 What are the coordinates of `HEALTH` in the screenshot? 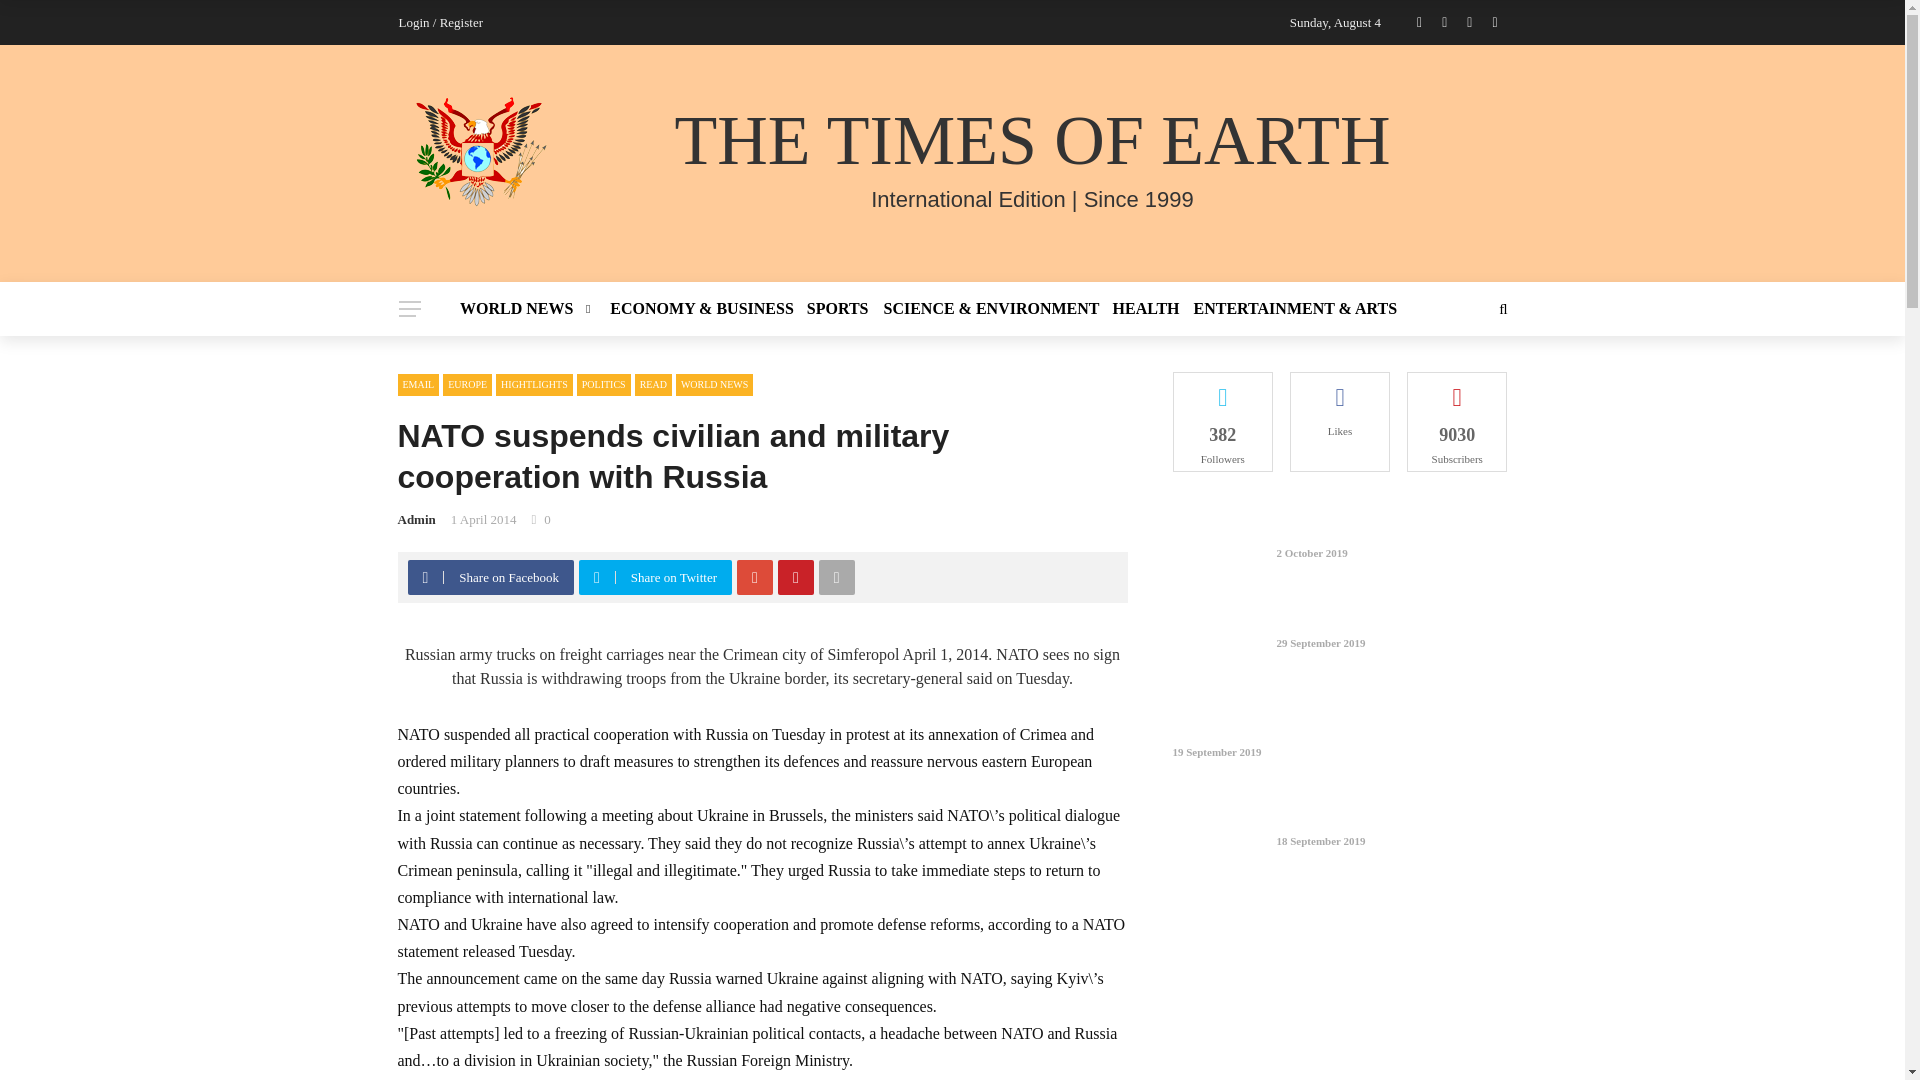 It's located at (1146, 308).